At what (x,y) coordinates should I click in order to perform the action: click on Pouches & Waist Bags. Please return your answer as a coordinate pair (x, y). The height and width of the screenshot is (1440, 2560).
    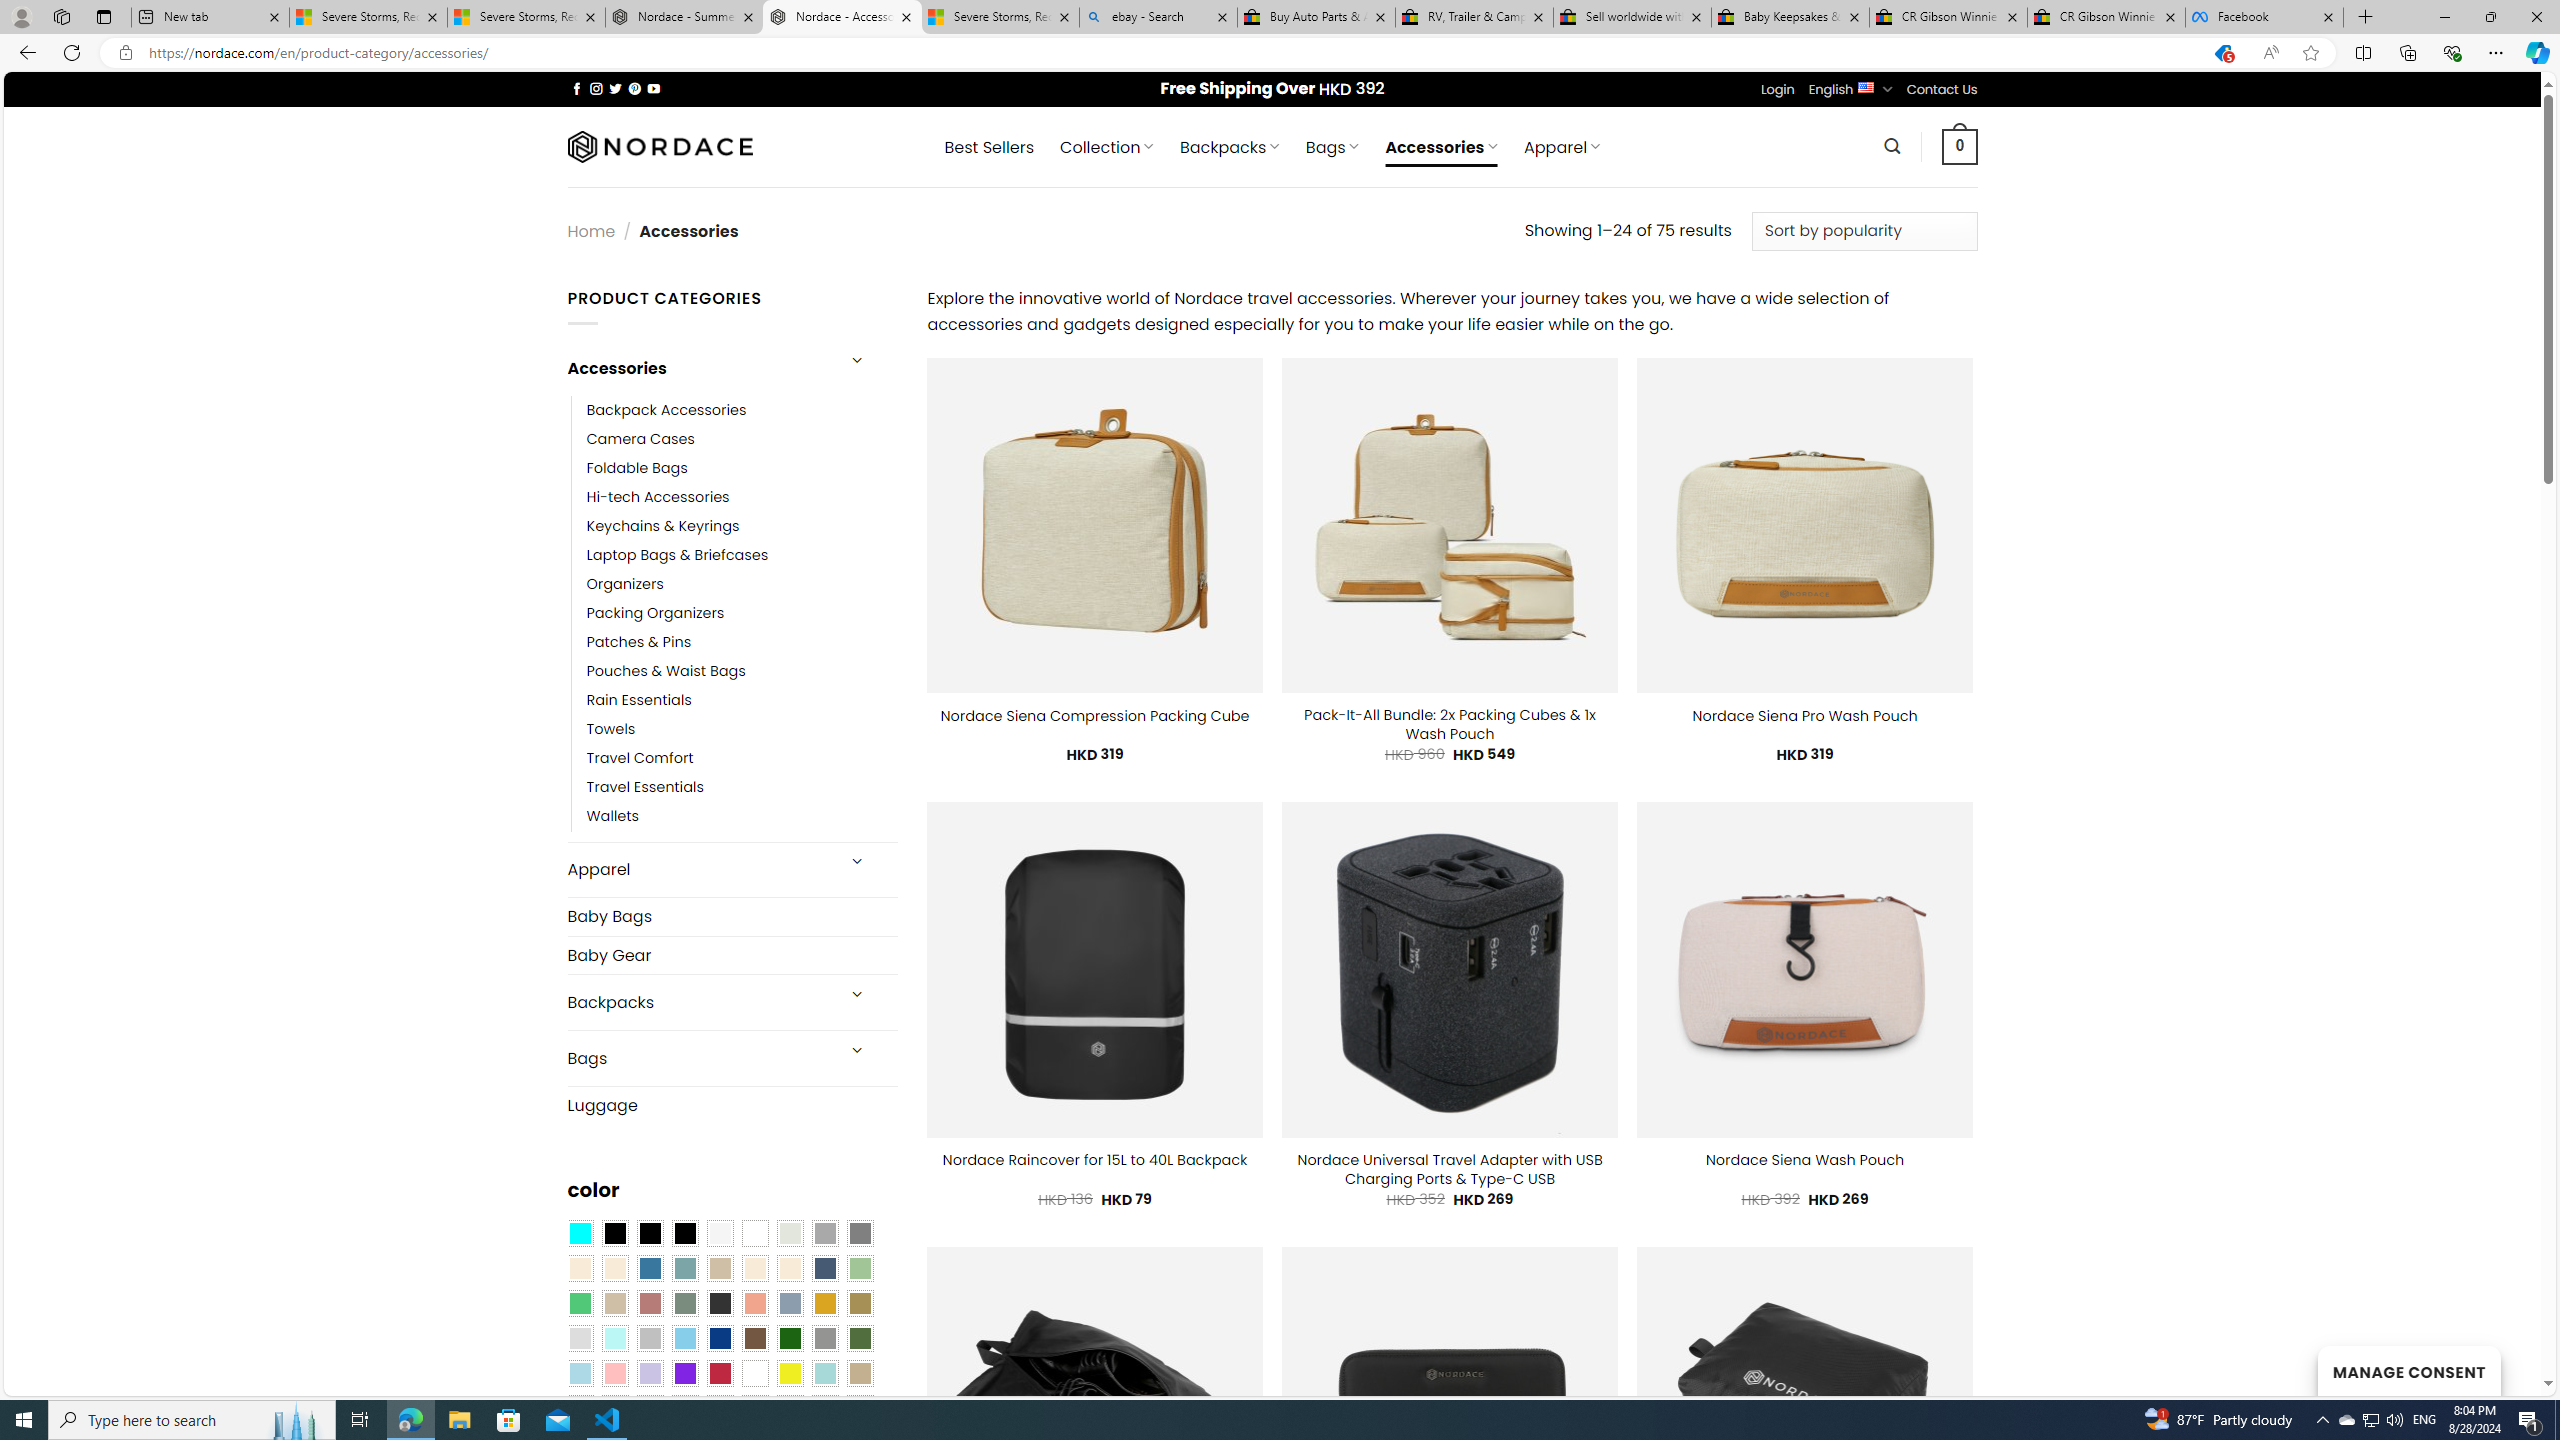
    Looking at the image, I should click on (742, 671).